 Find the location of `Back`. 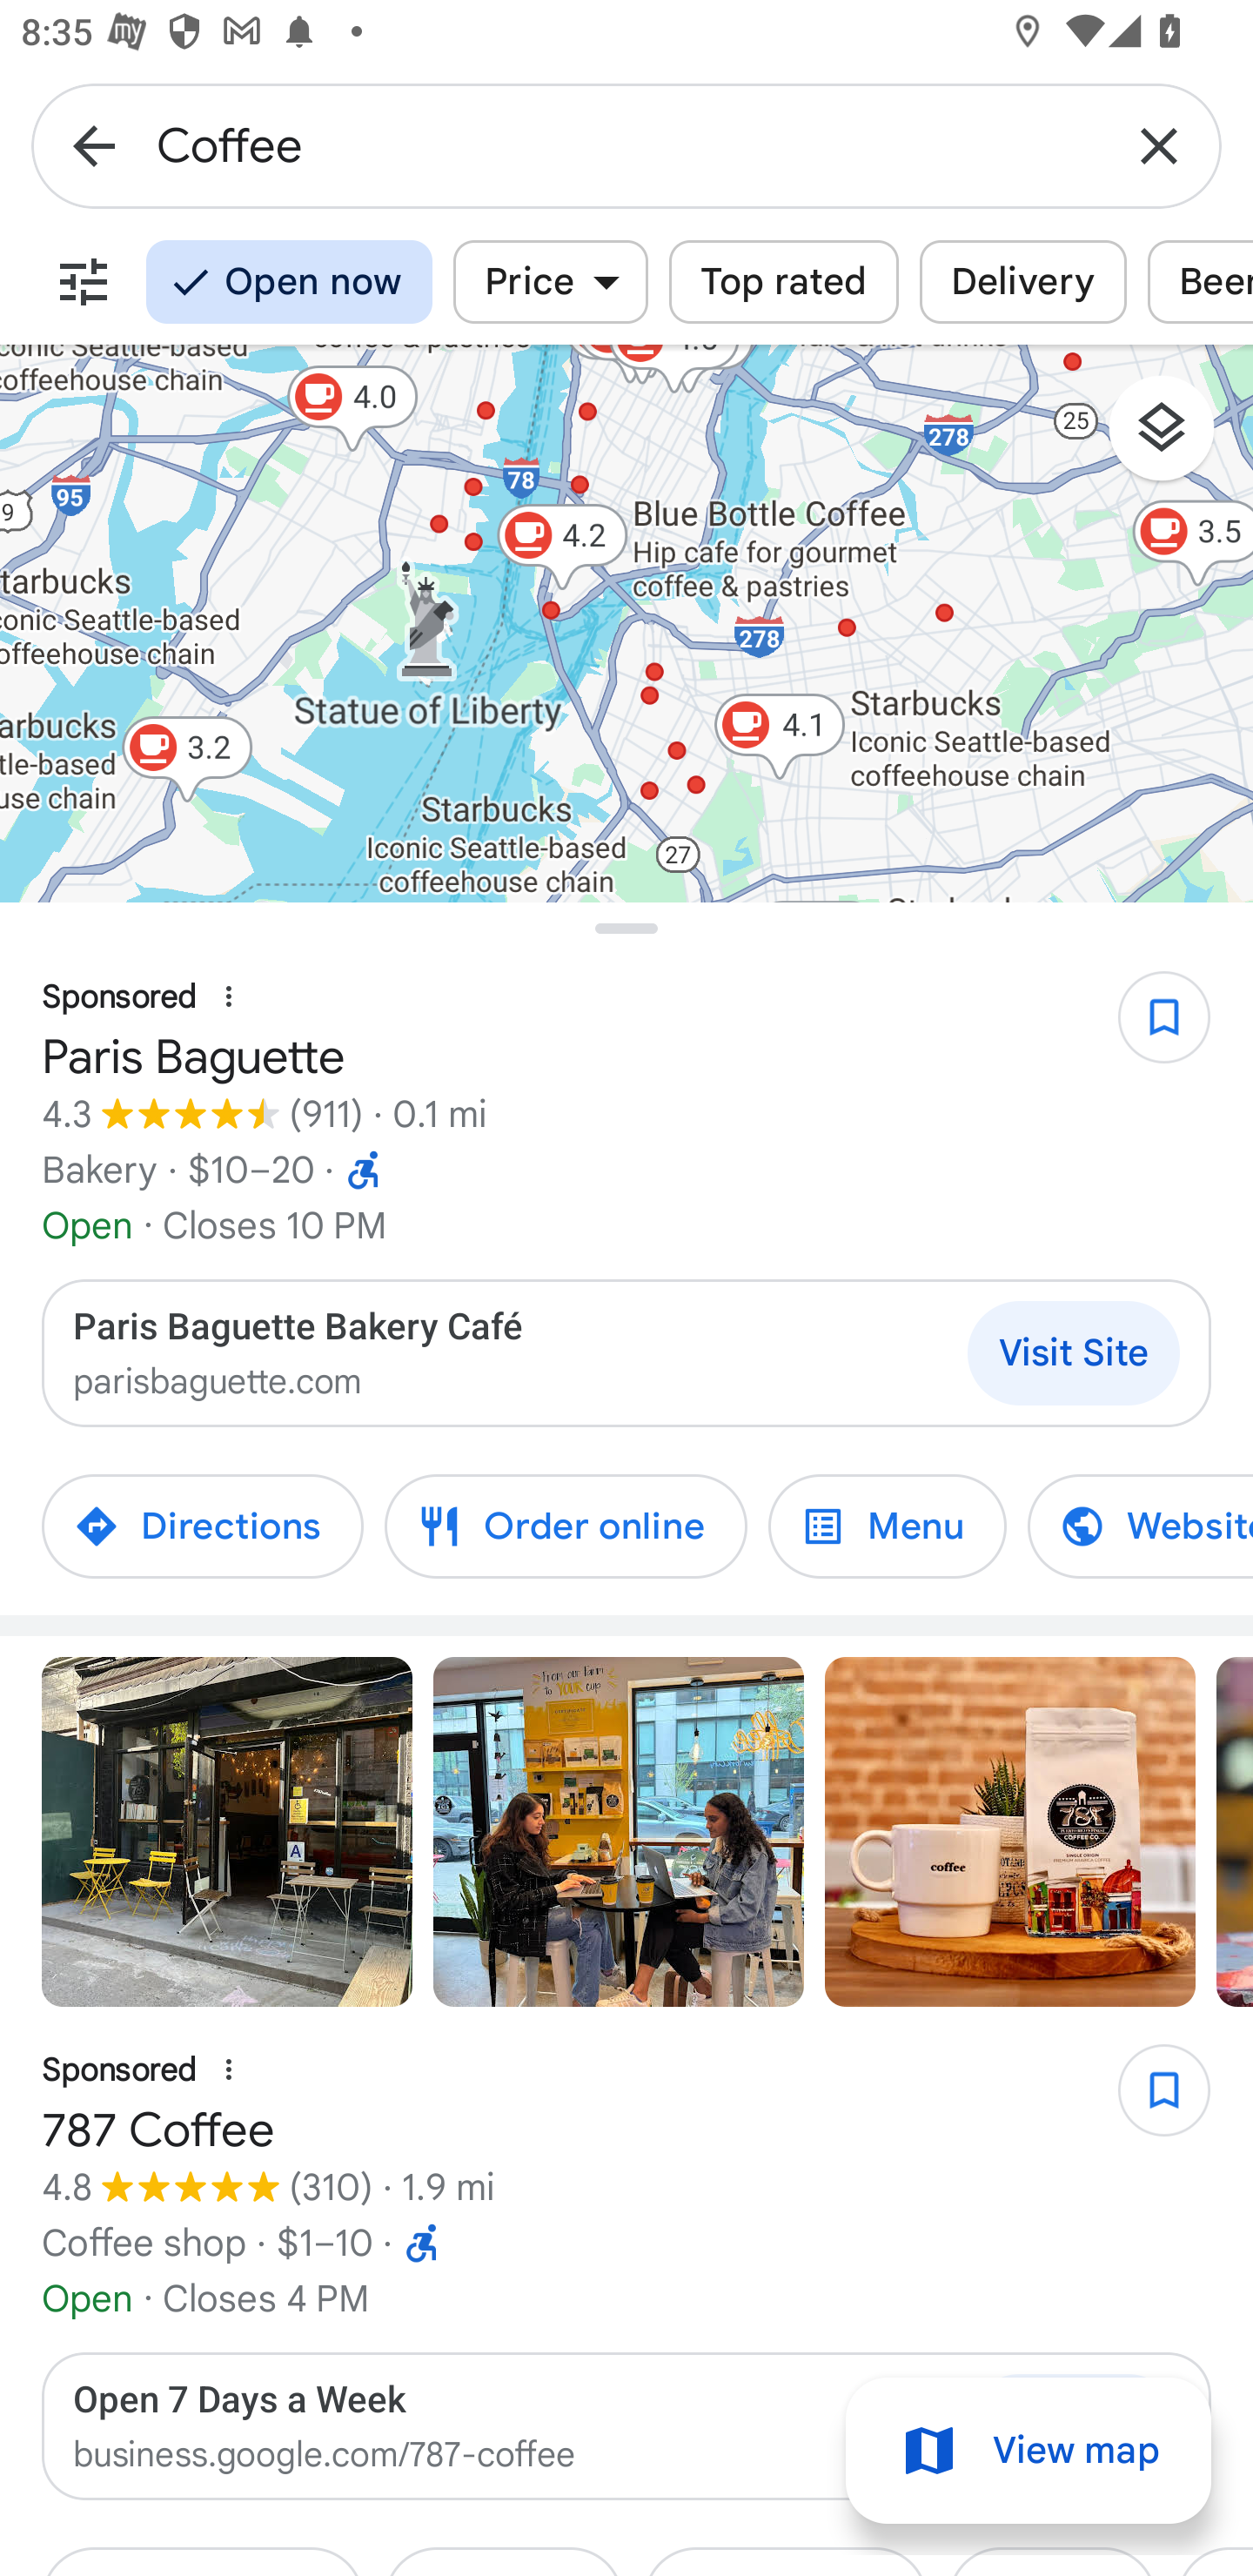

Back is located at coordinates (94, 144).